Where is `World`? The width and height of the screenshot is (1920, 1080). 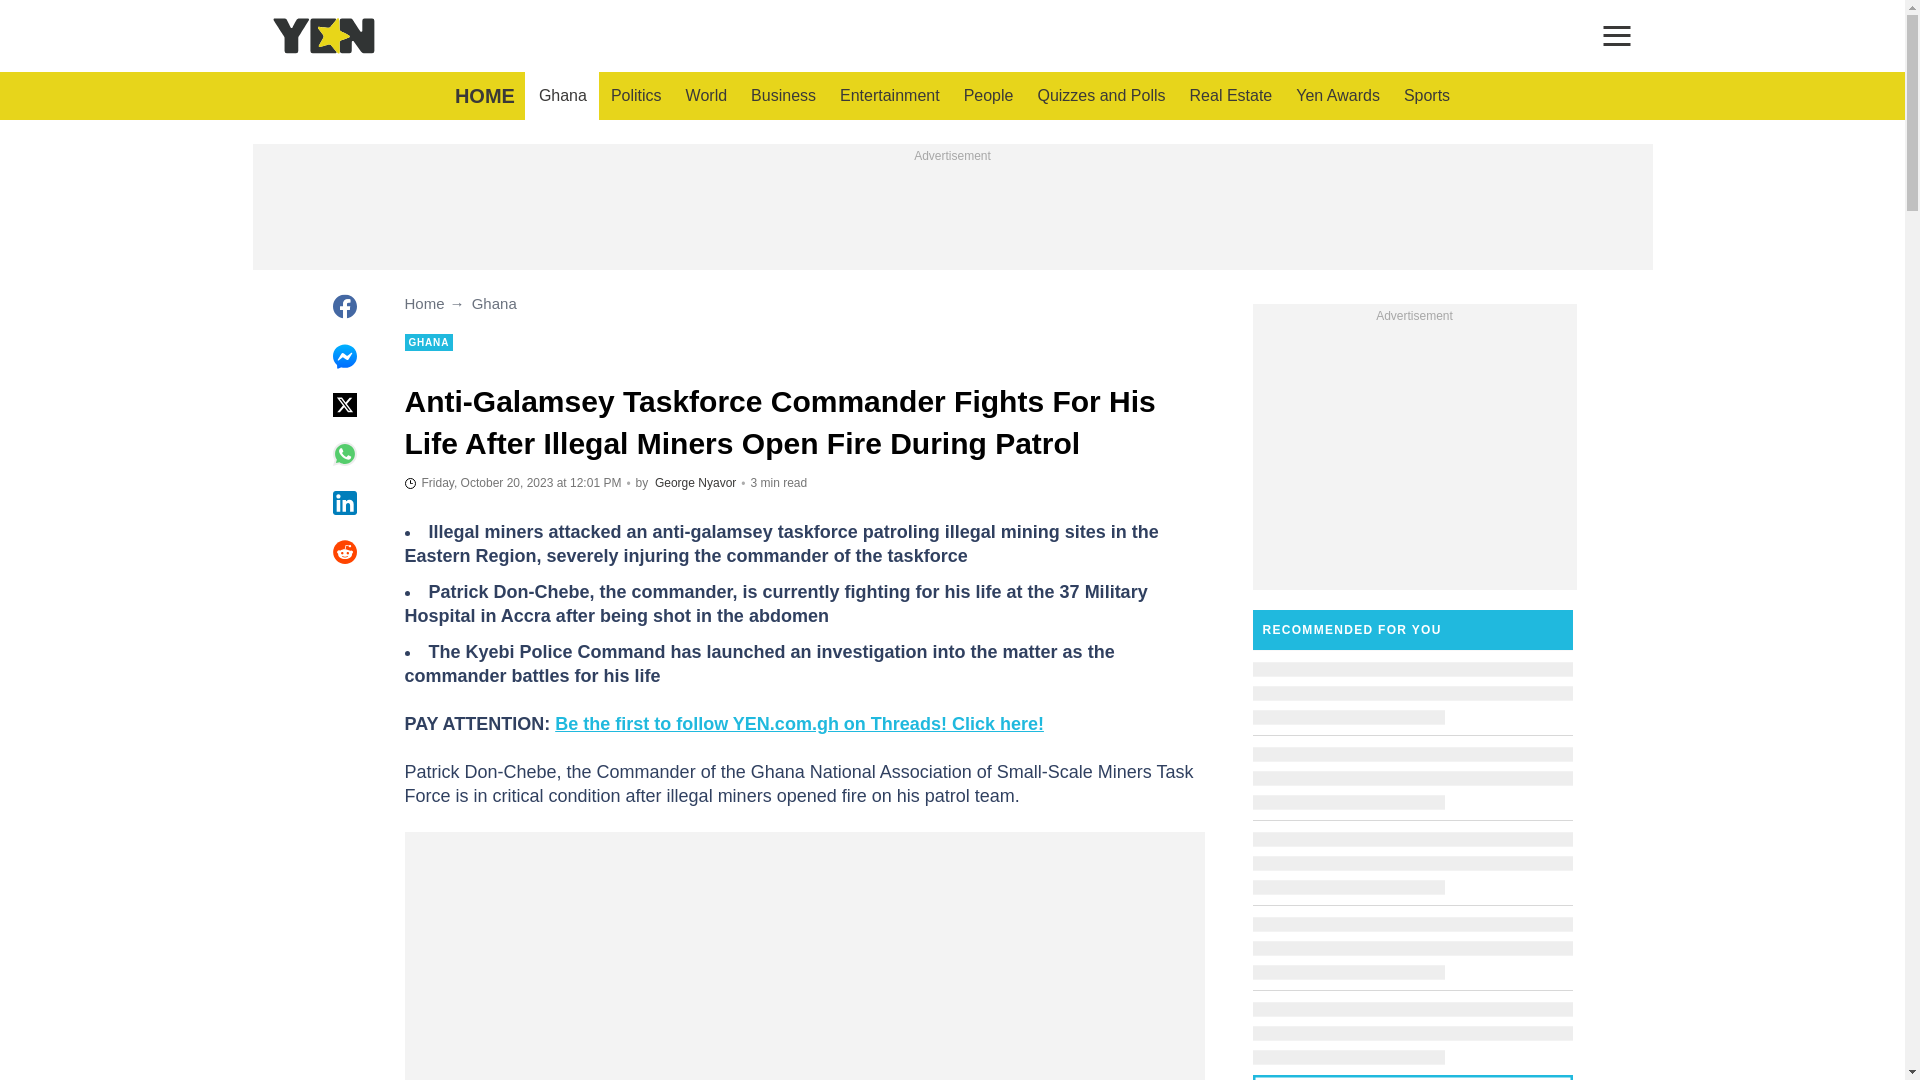
World is located at coordinates (706, 96).